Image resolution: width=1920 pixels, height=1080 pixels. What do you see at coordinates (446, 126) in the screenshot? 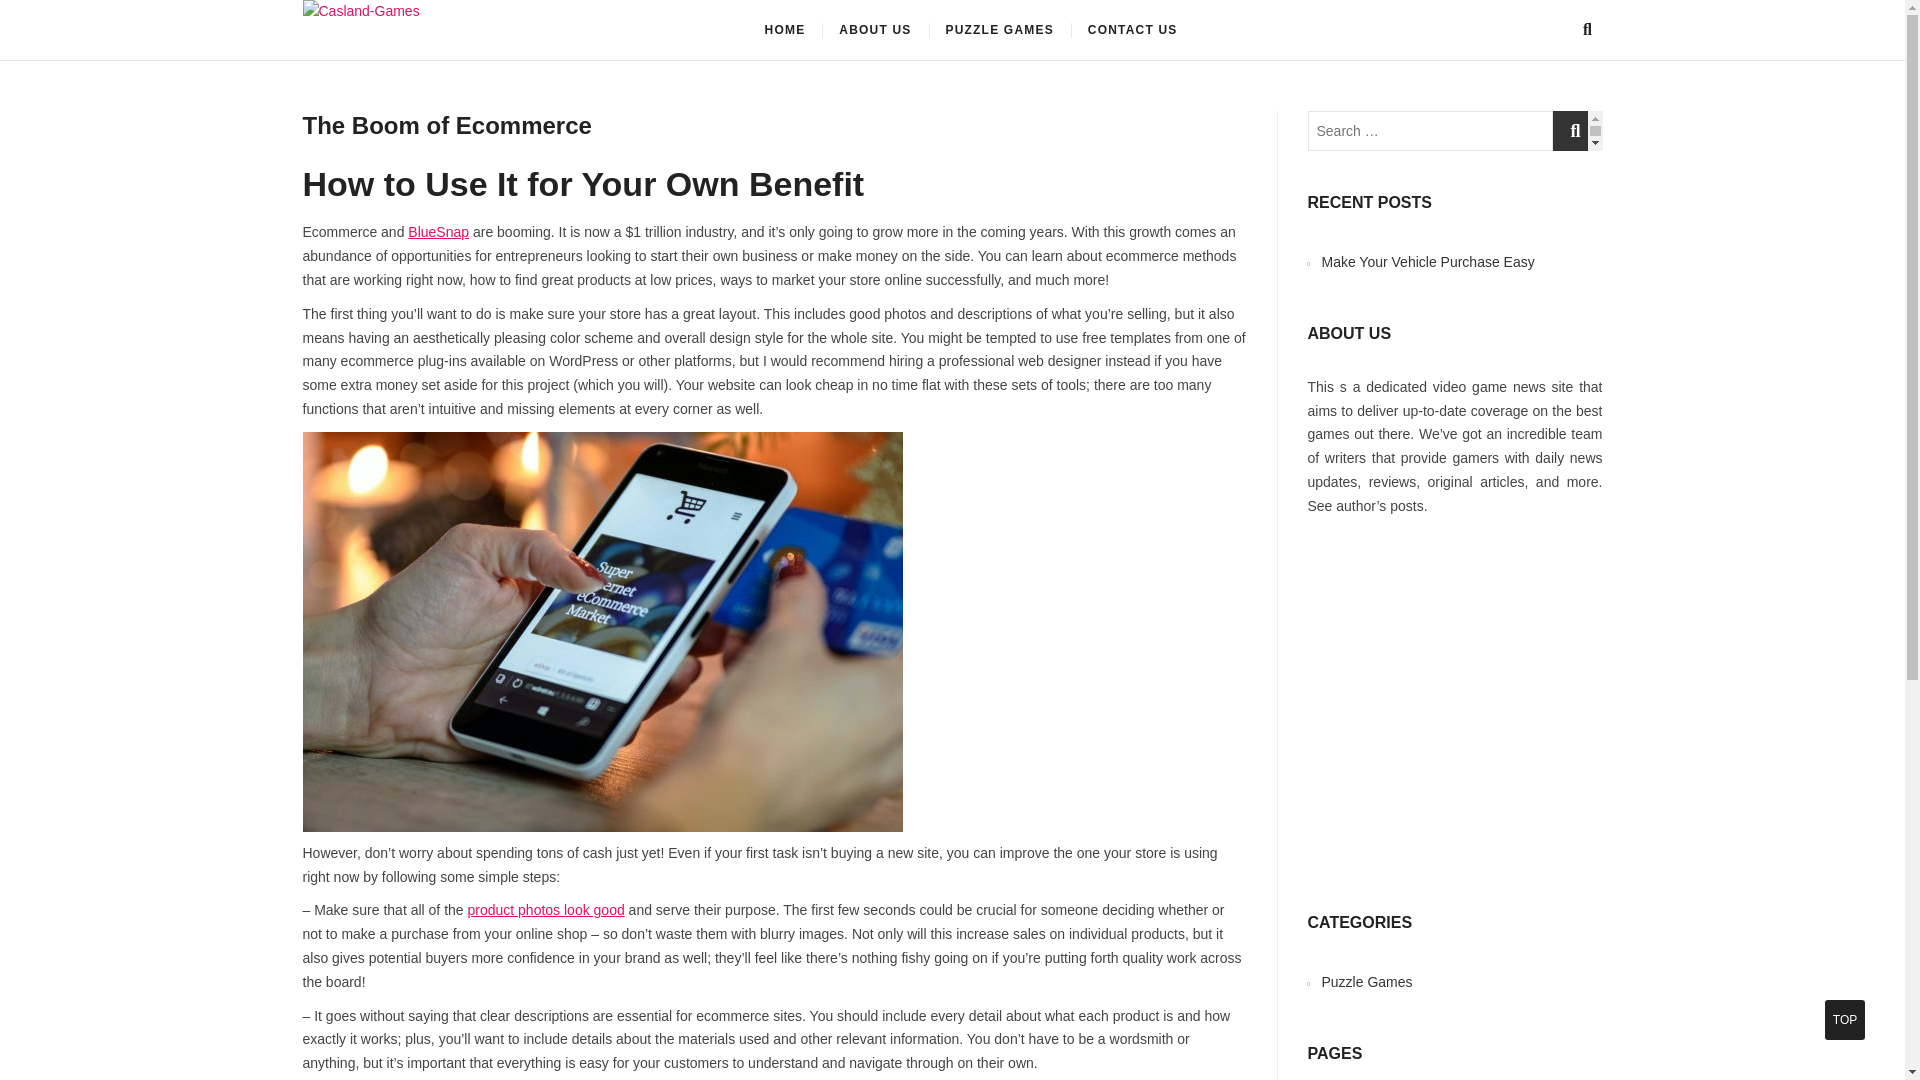
I see `The Boom of Ecommerce` at bounding box center [446, 126].